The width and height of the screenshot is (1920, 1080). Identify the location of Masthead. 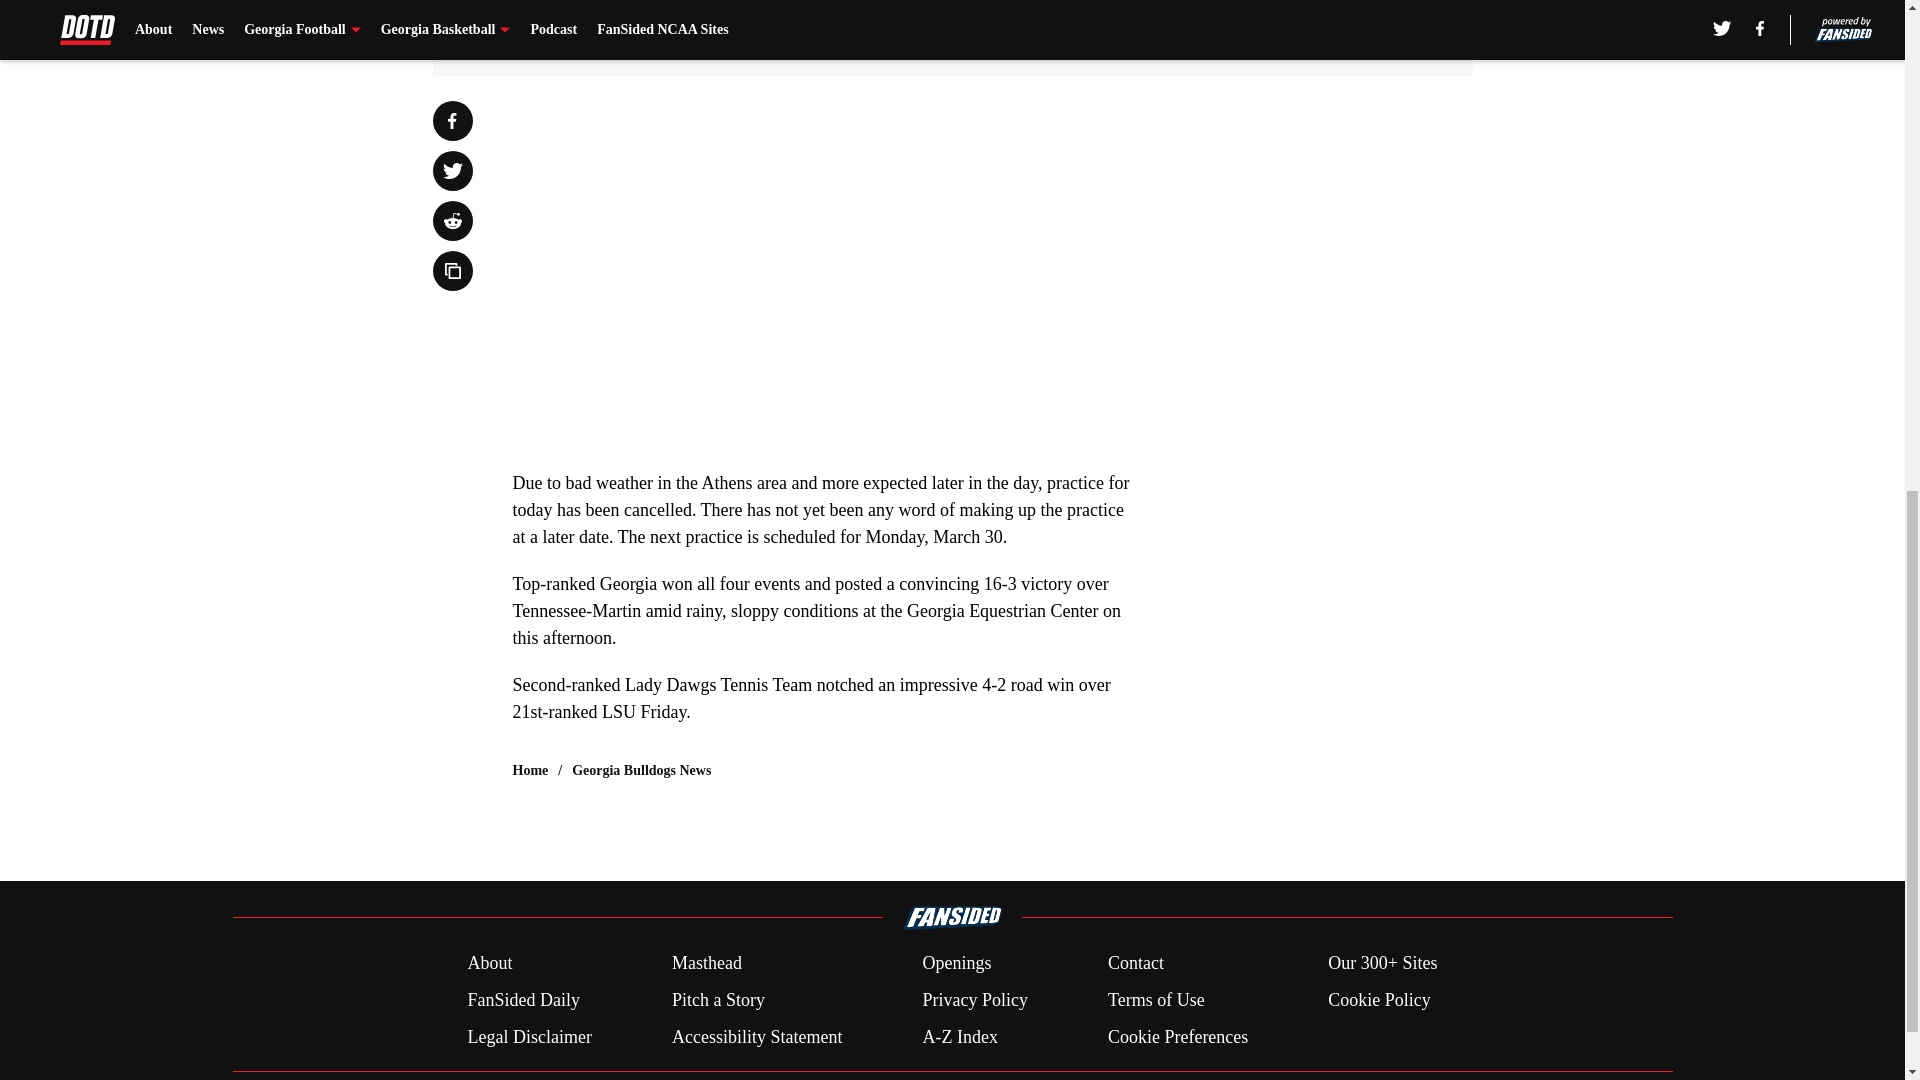
(706, 964).